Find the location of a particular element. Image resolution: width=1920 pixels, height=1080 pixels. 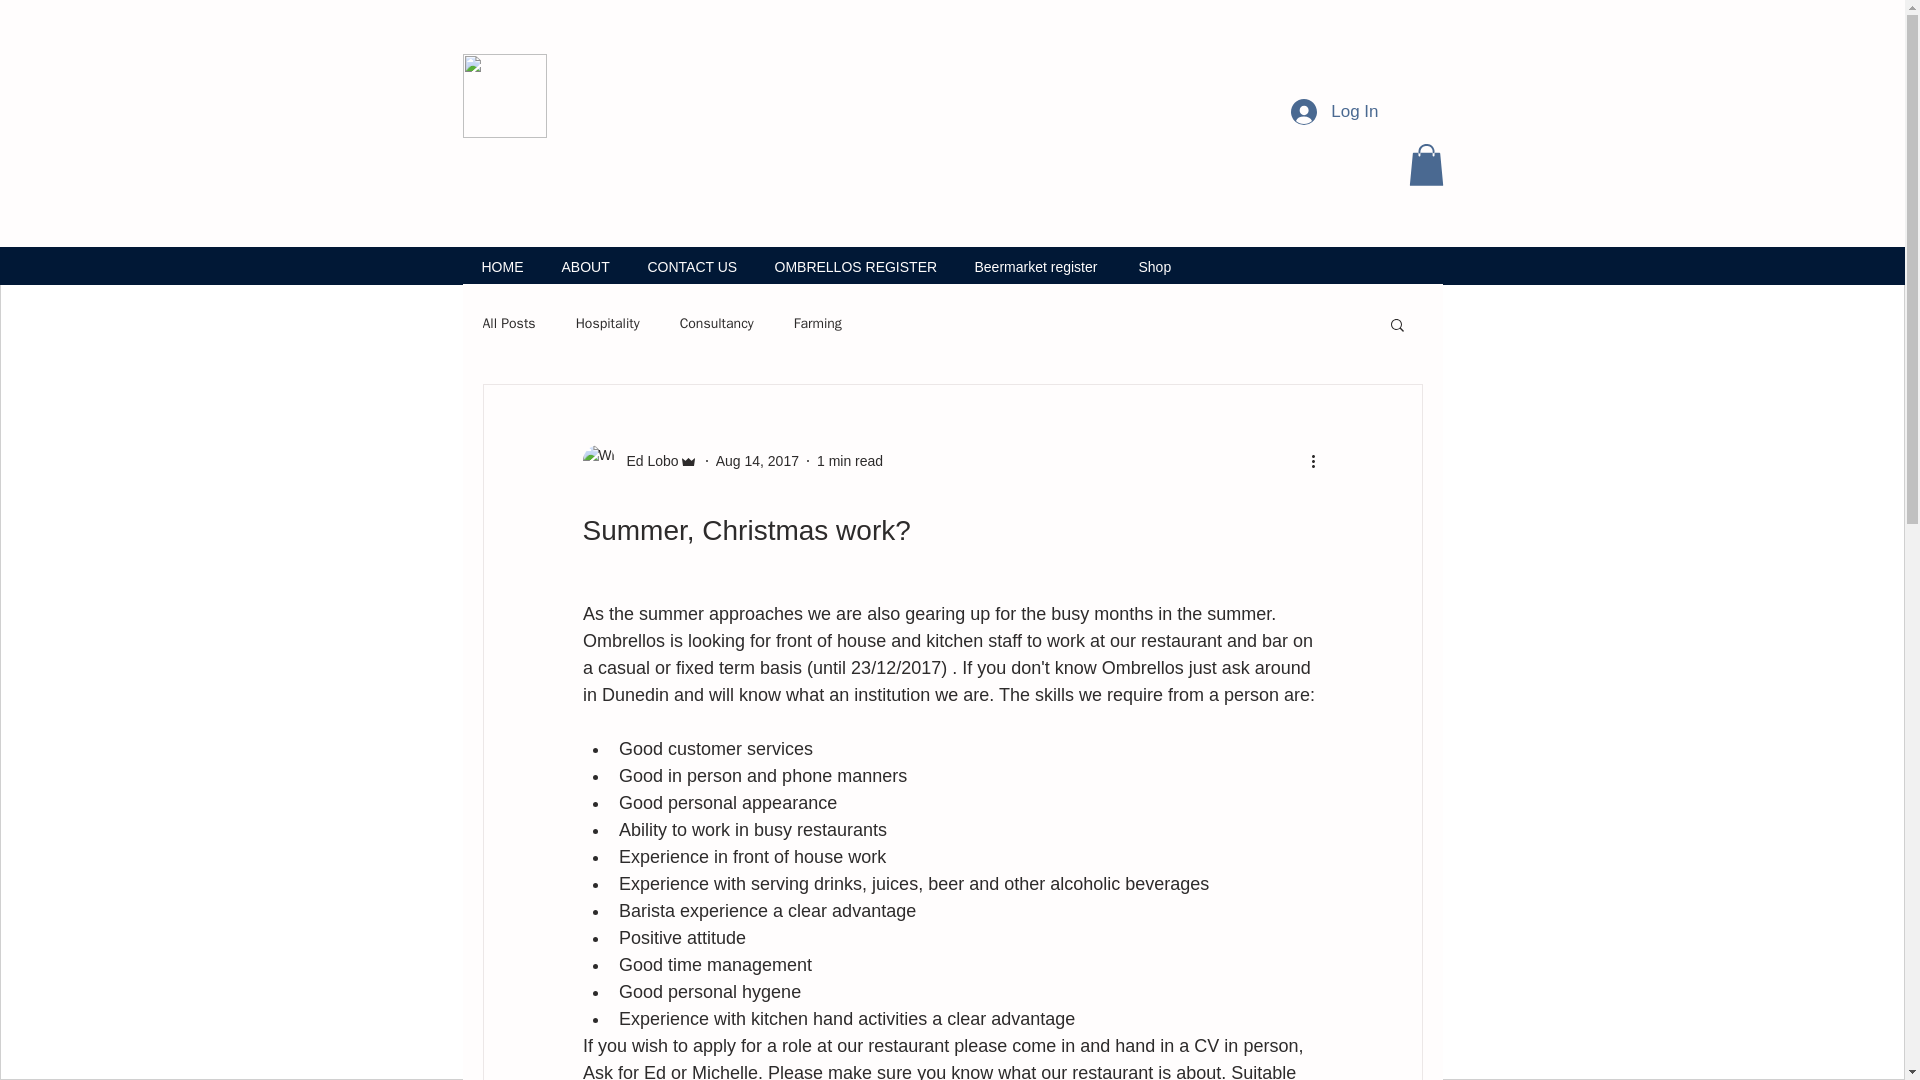

Aug 14, 2017 is located at coordinates (757, 460).